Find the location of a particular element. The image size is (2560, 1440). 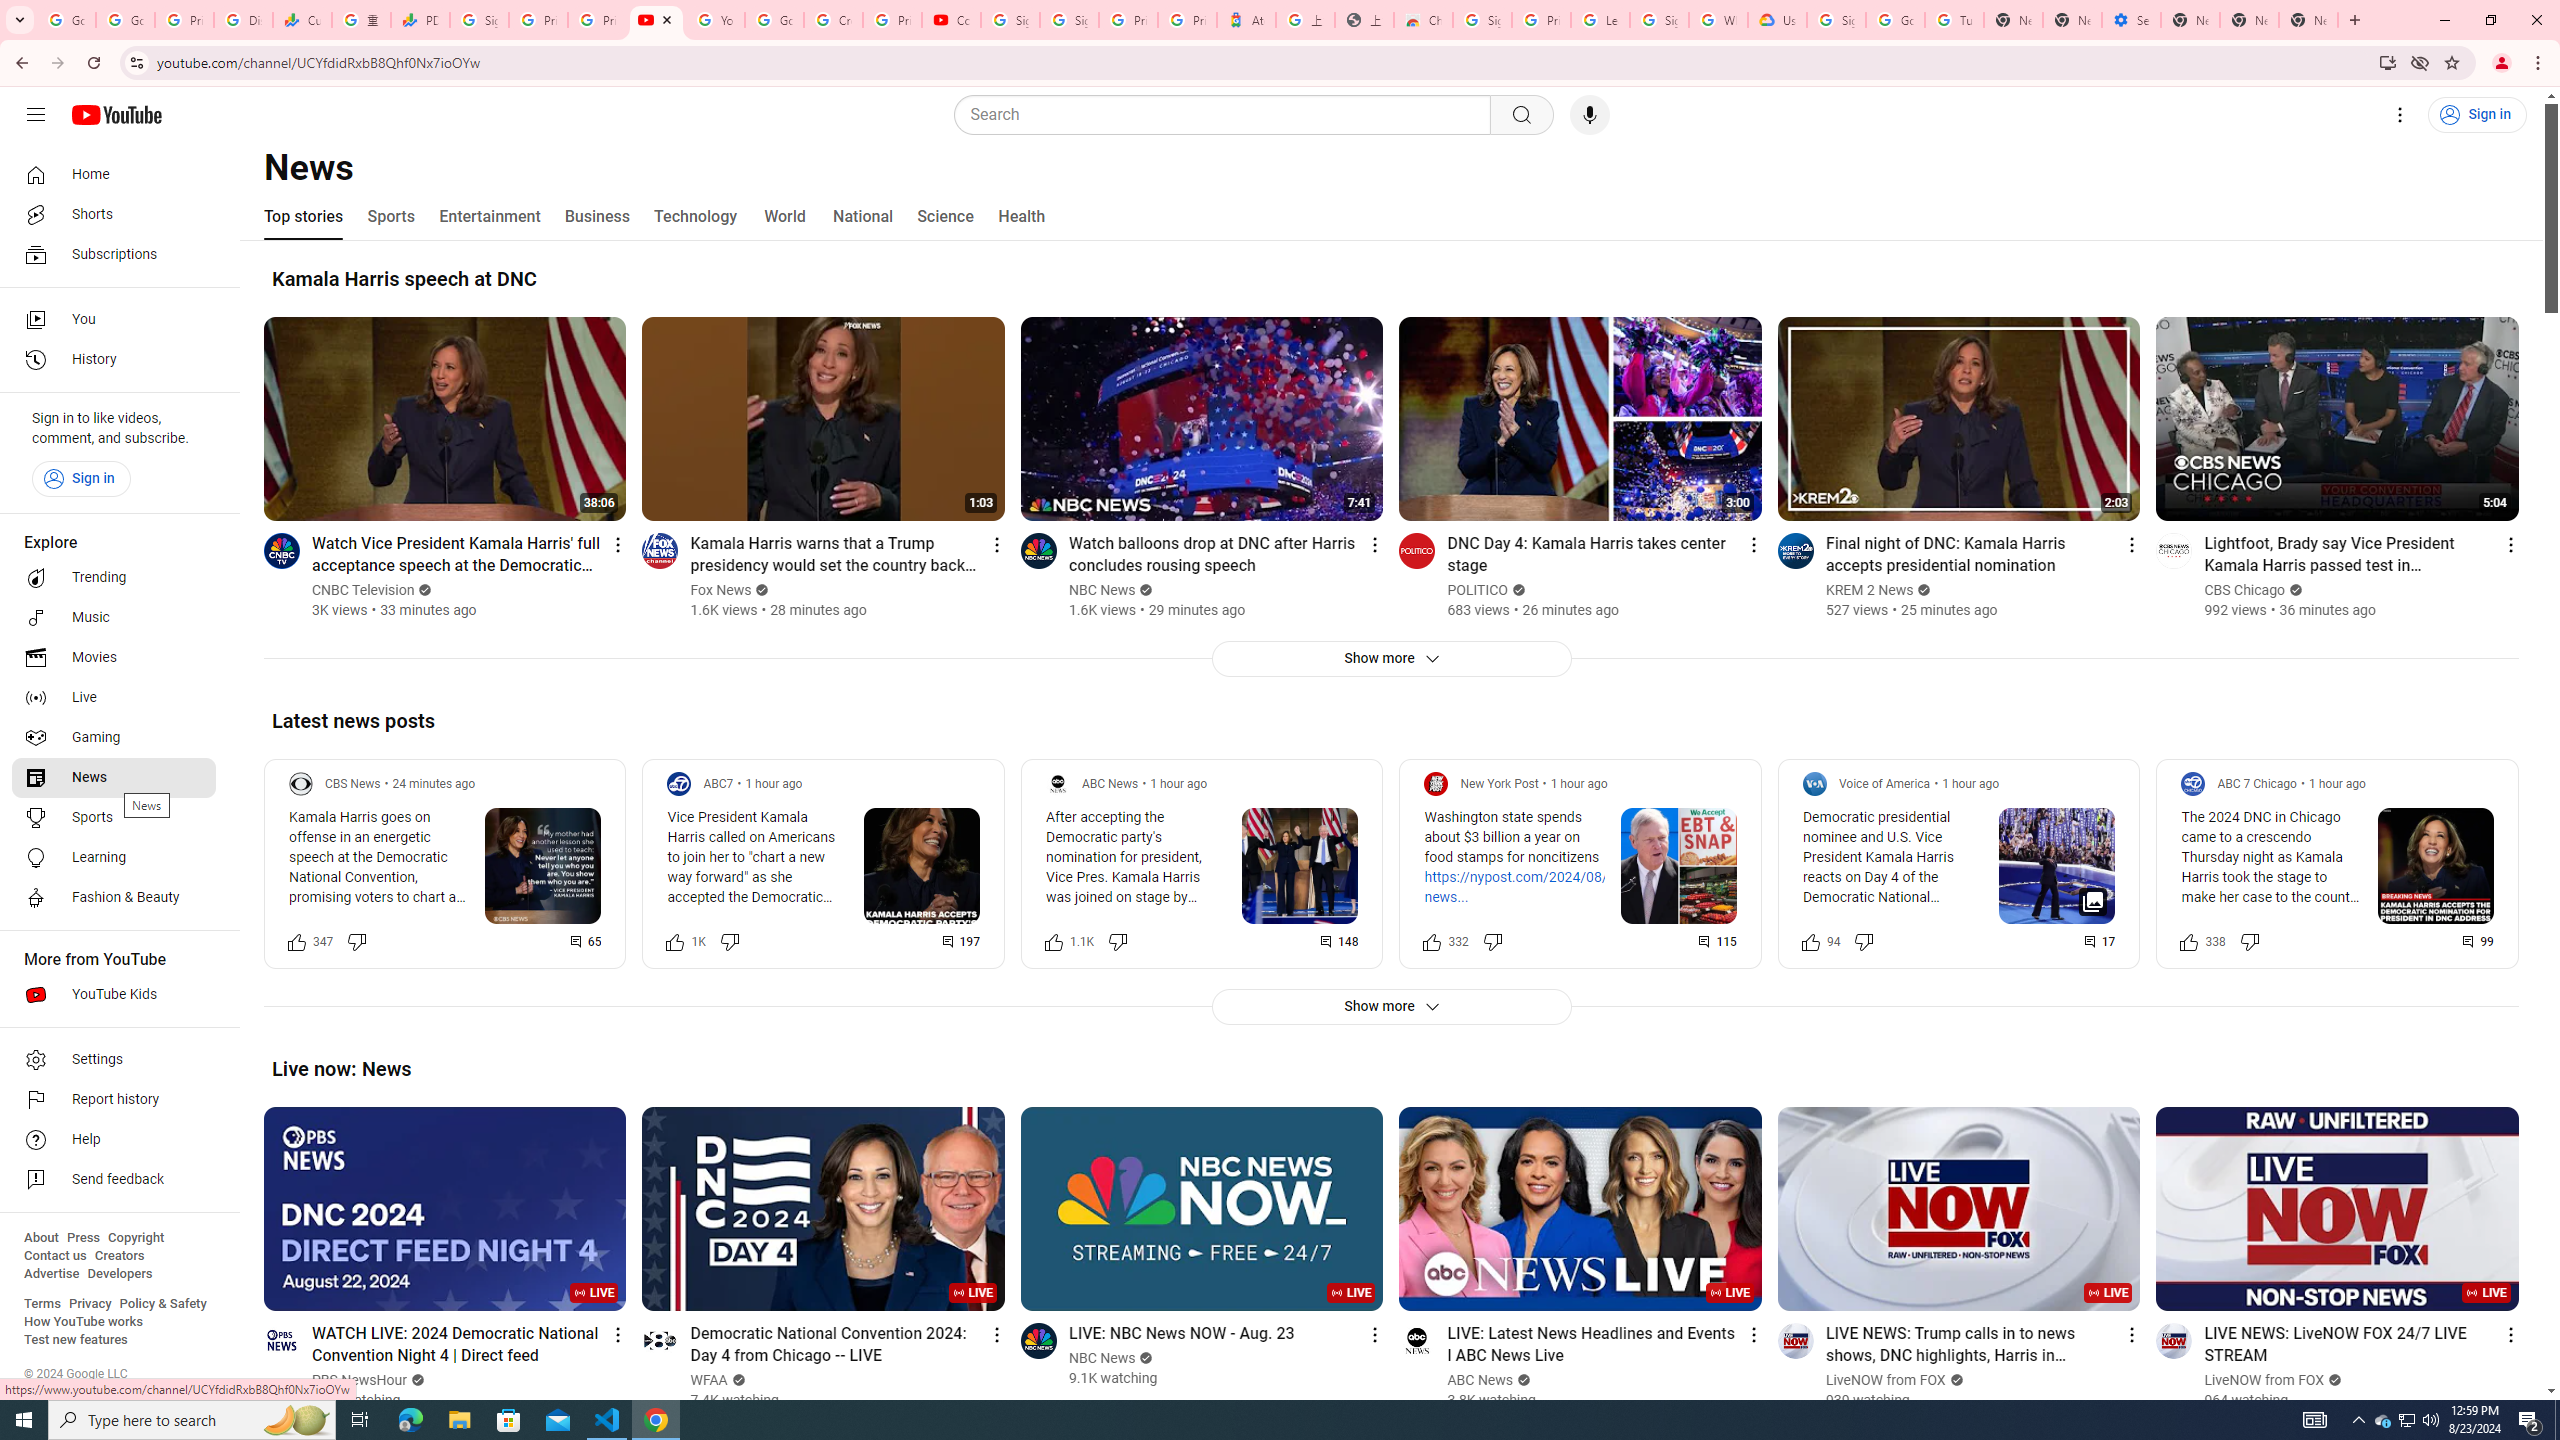

News is located at coordinates (114, 777).